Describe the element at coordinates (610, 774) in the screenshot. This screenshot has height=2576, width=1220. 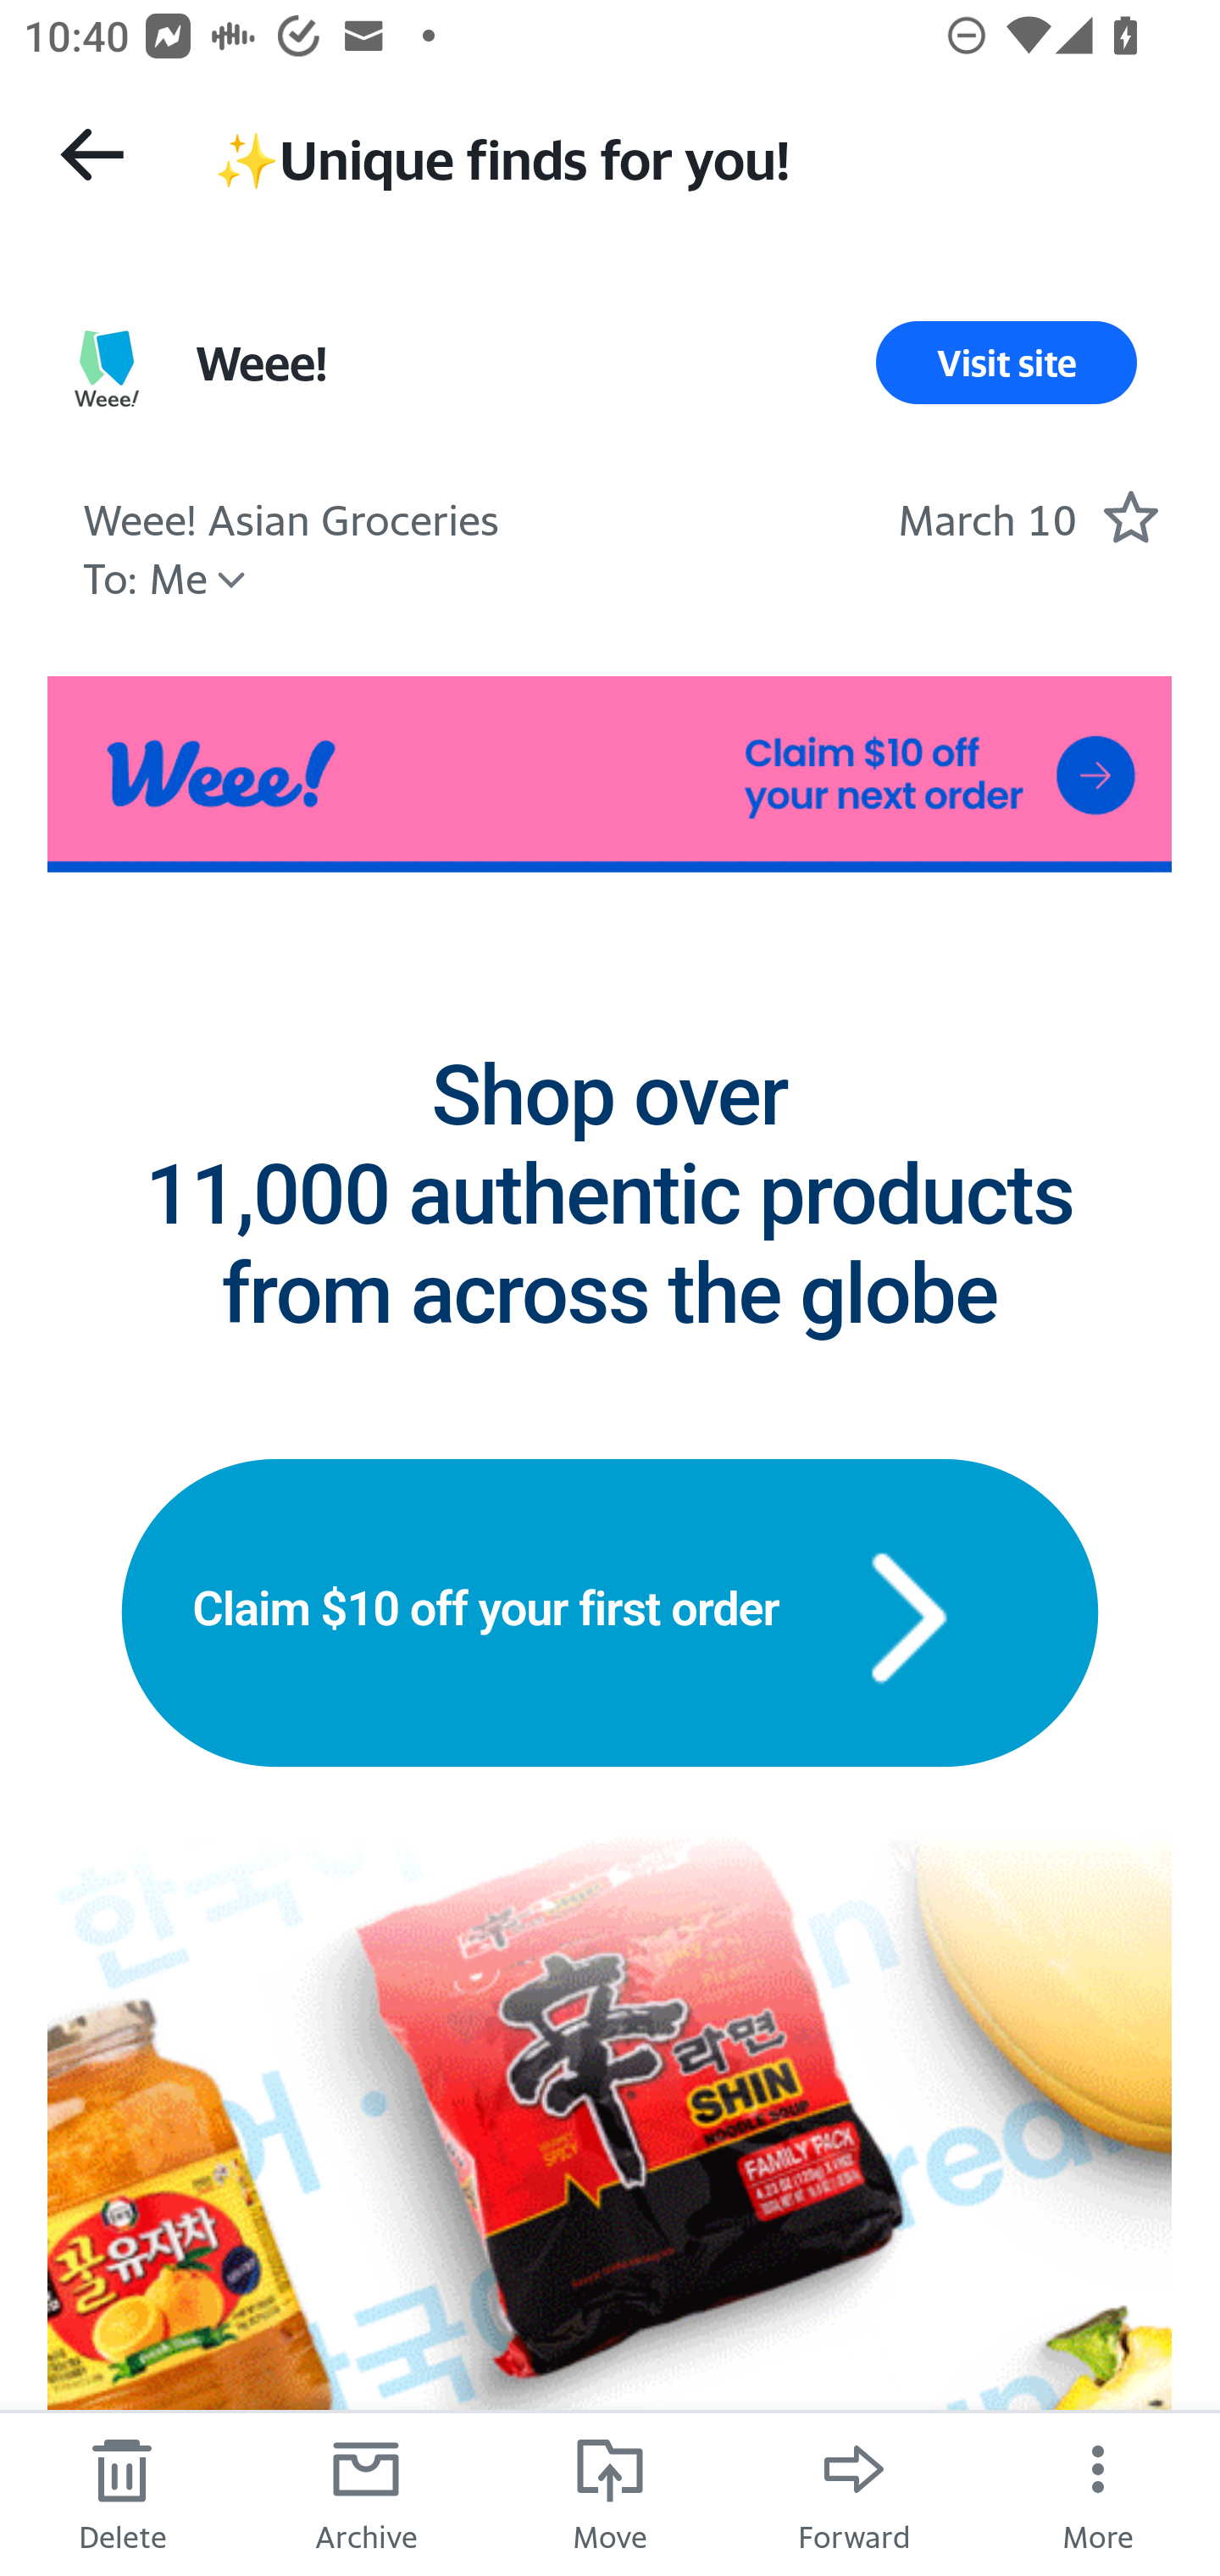
I see `click?upn=u001` at that location.